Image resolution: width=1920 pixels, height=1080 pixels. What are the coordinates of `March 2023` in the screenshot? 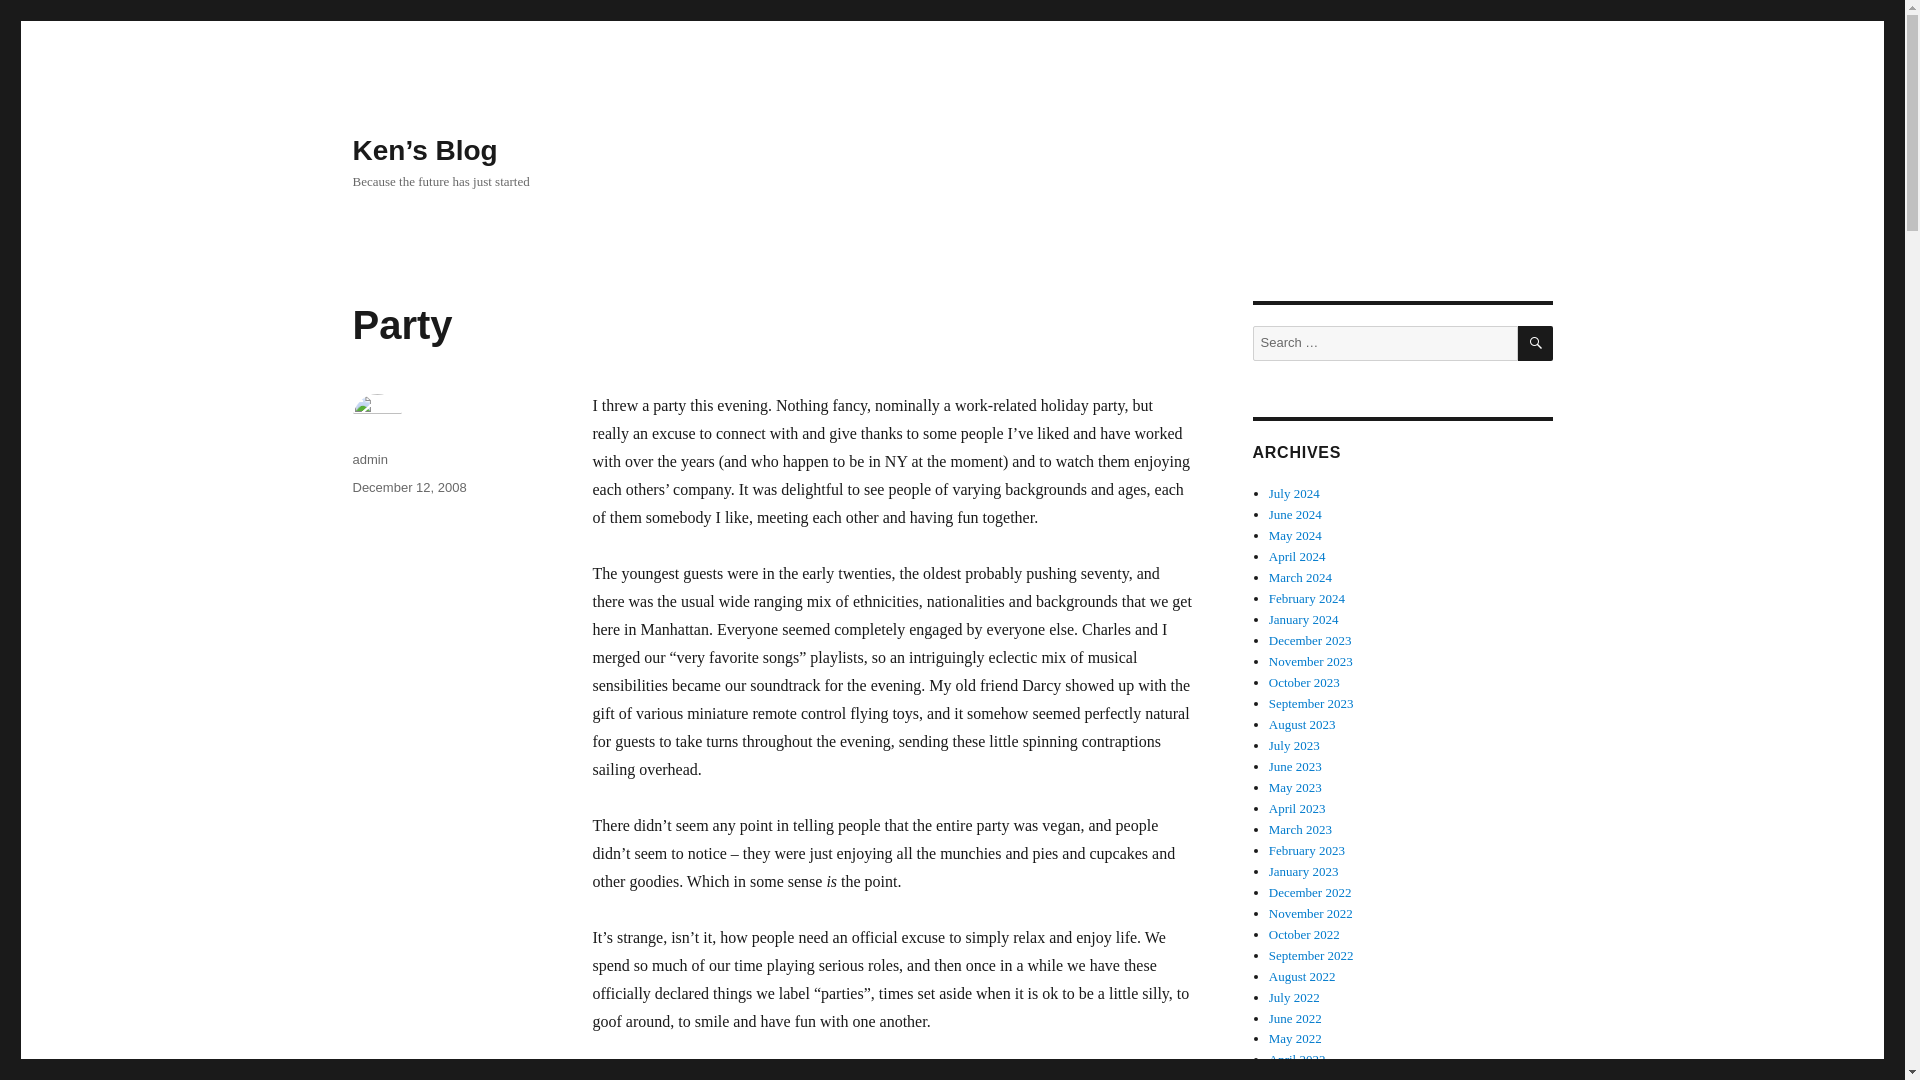 It's located at (1300, 829).